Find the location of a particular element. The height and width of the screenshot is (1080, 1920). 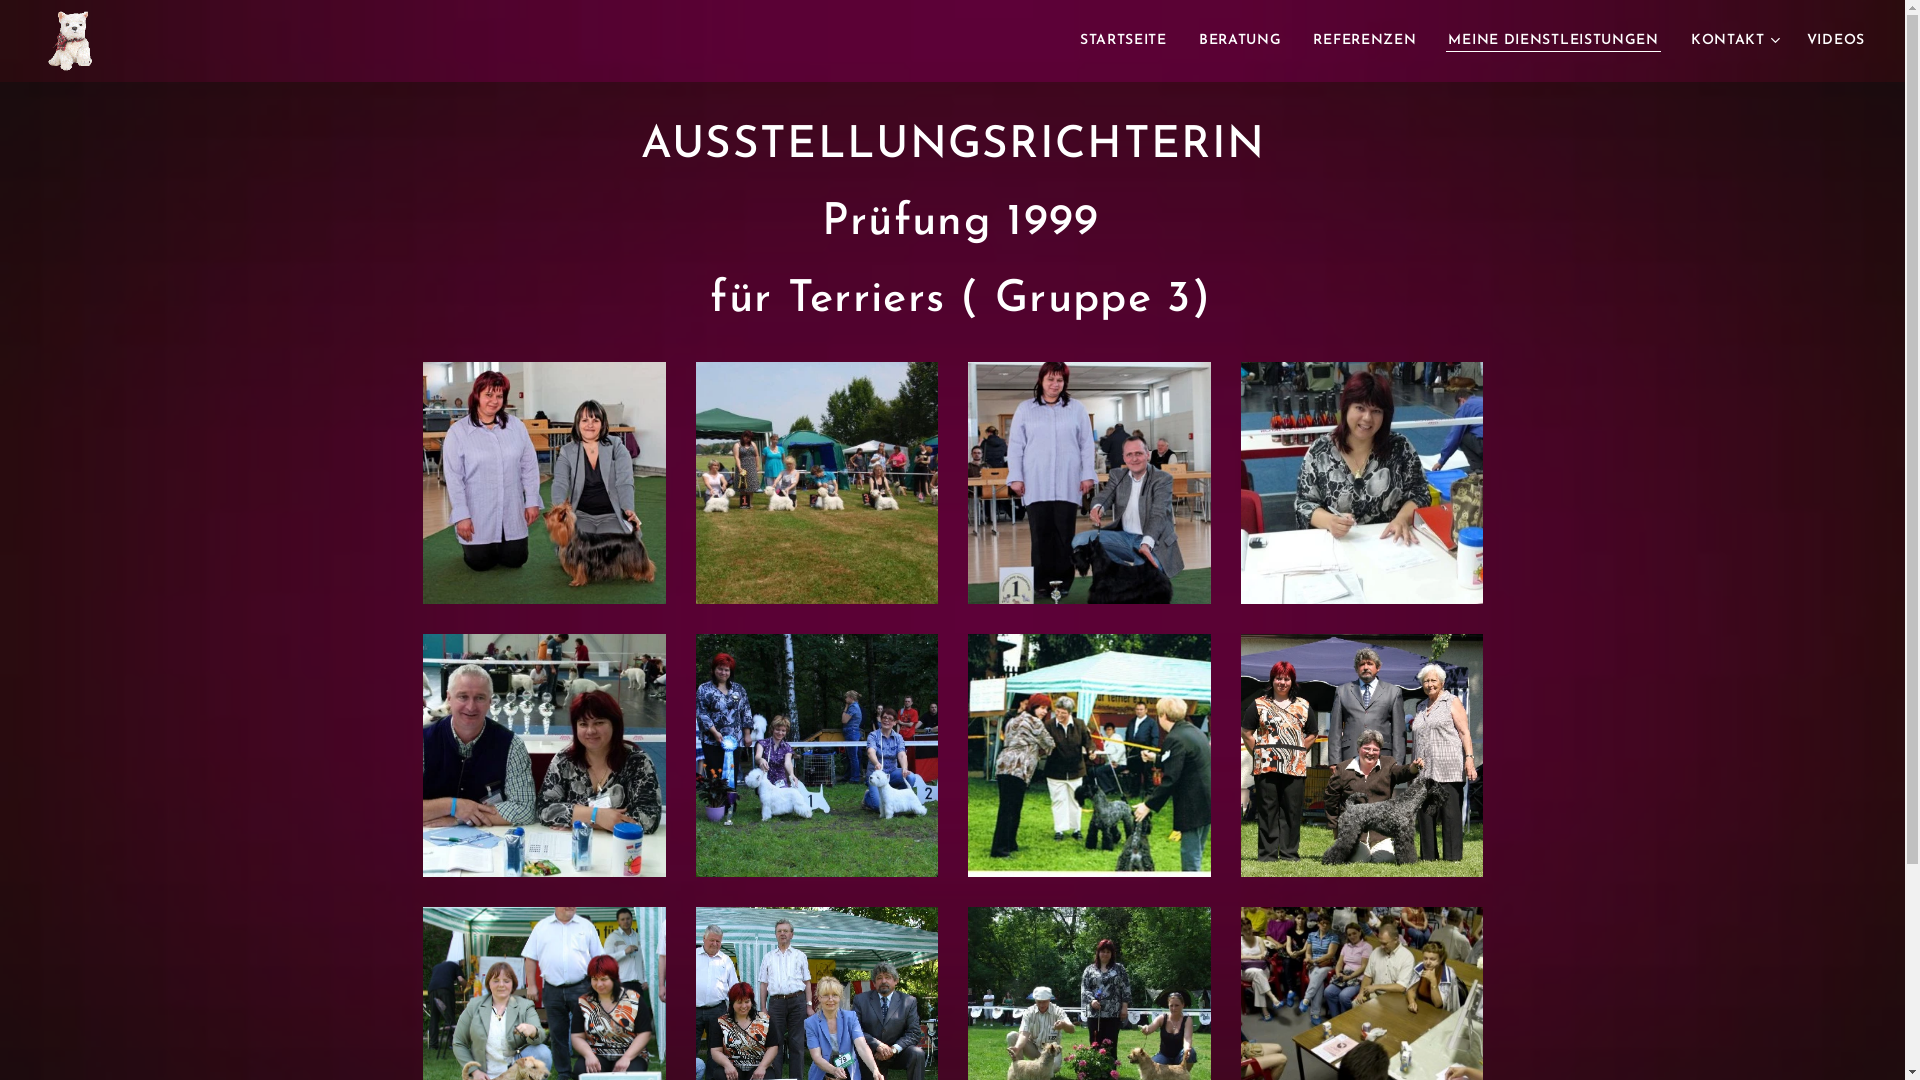

REFERENZEN is located at coordinates (1364, 41).